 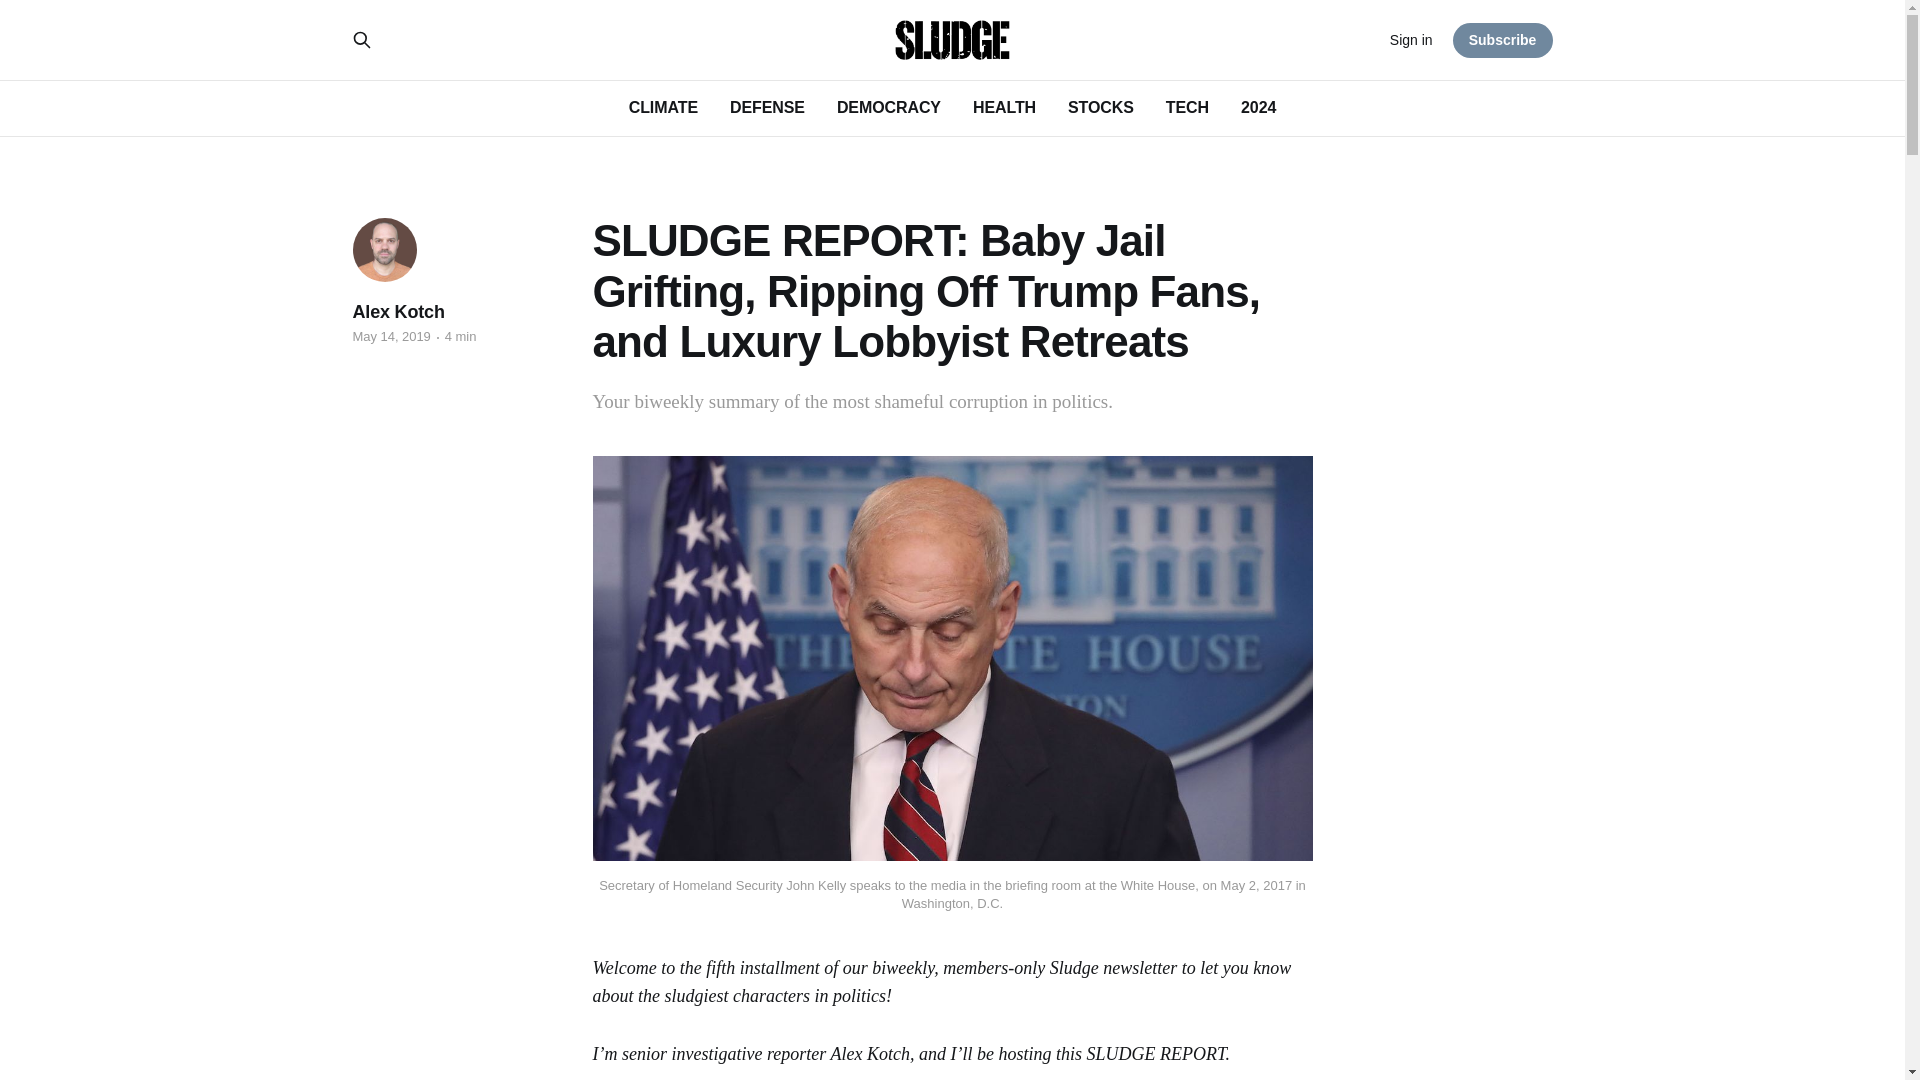 I want to click on DEMOCRACY, so click(x=888, y=107).